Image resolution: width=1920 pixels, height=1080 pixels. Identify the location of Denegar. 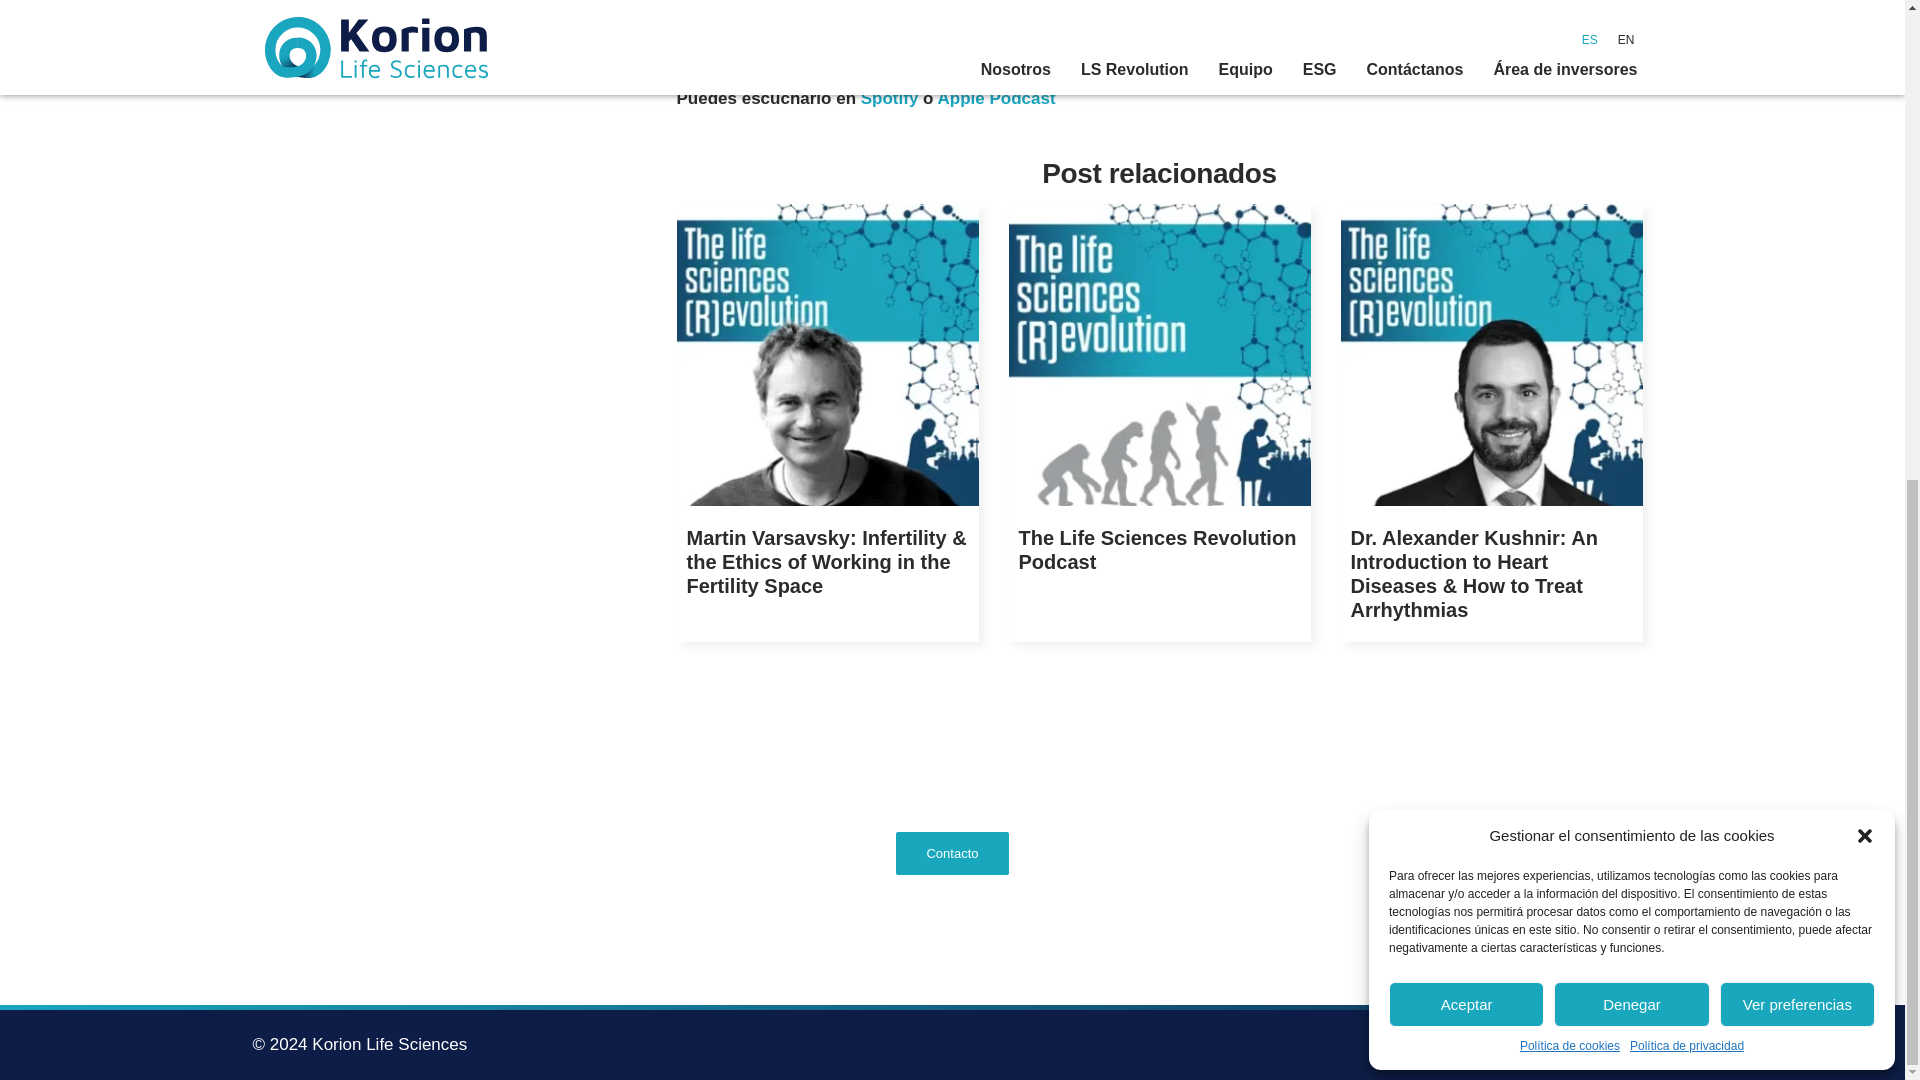
(1630, 146).